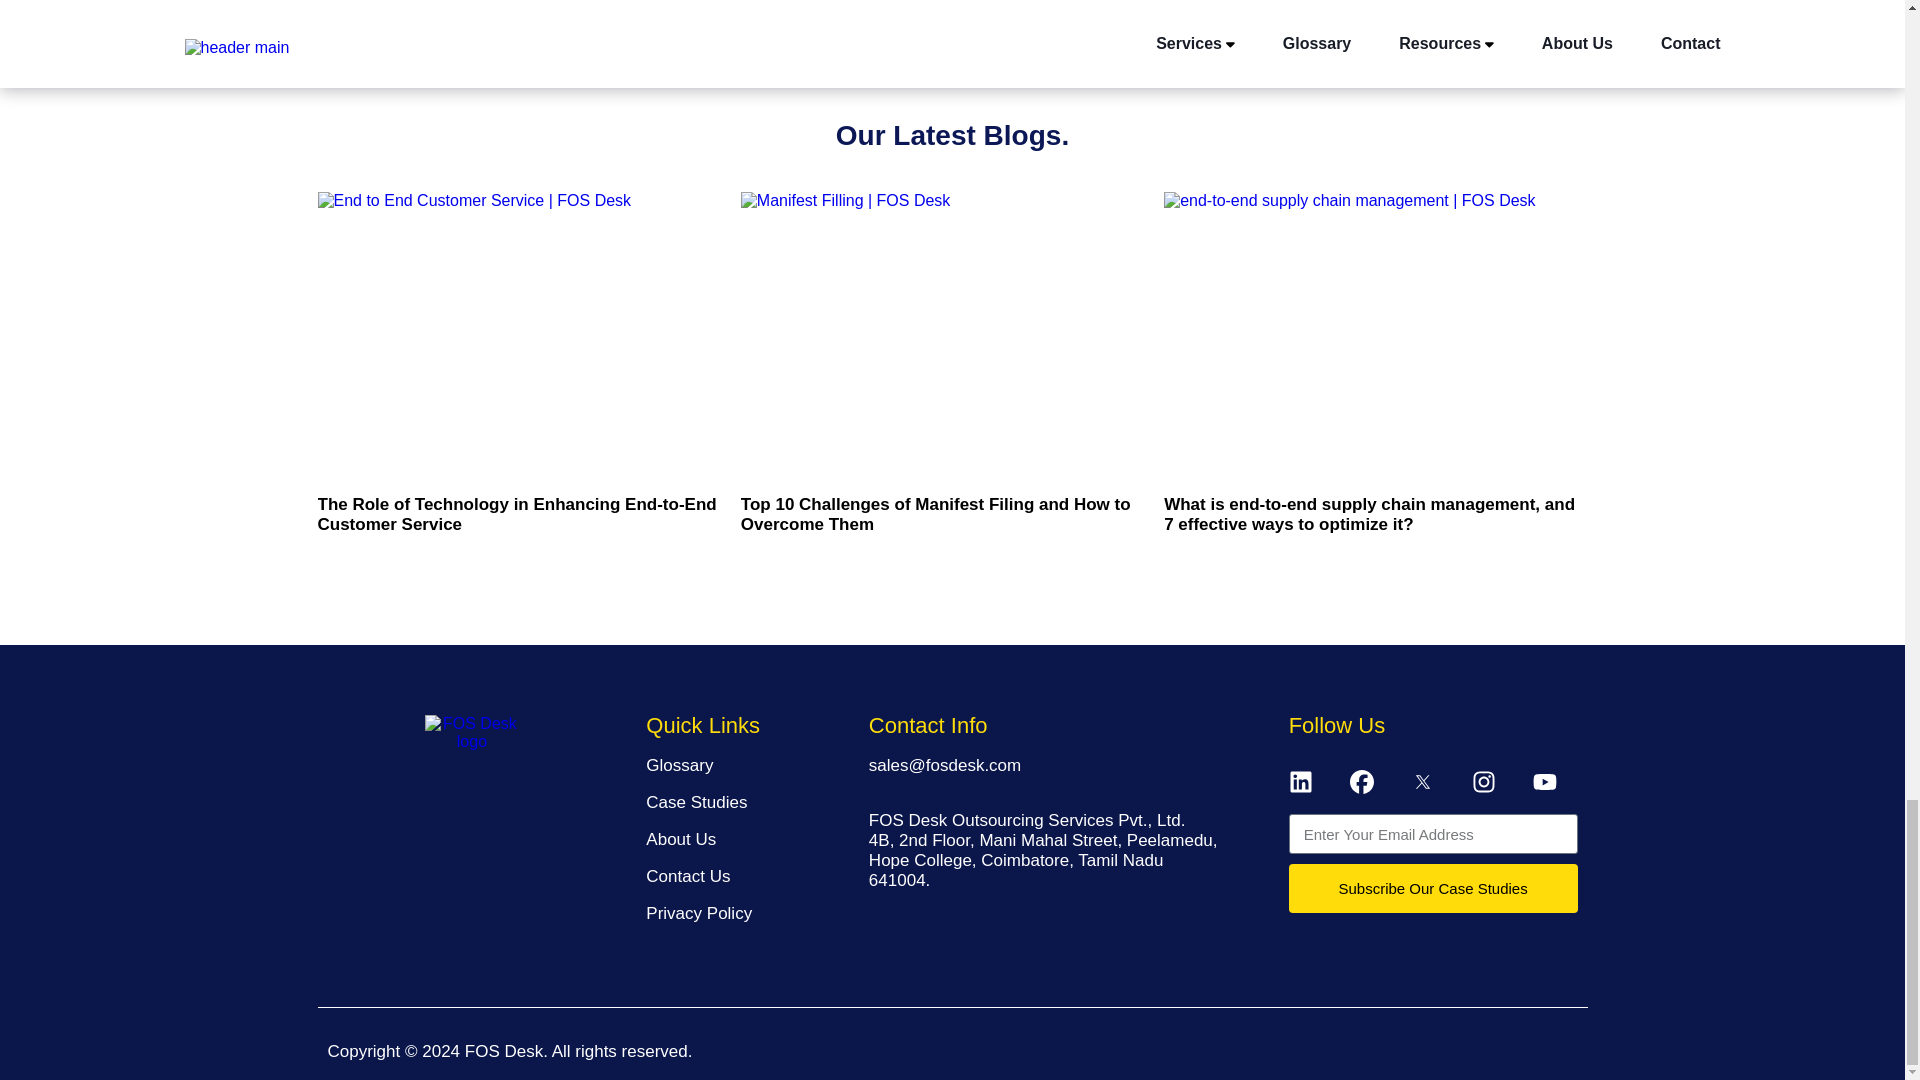  What do you see at coordinates (687, 876) in the screenshot?
I see `Contact Us` at bounding box center [687, 876].